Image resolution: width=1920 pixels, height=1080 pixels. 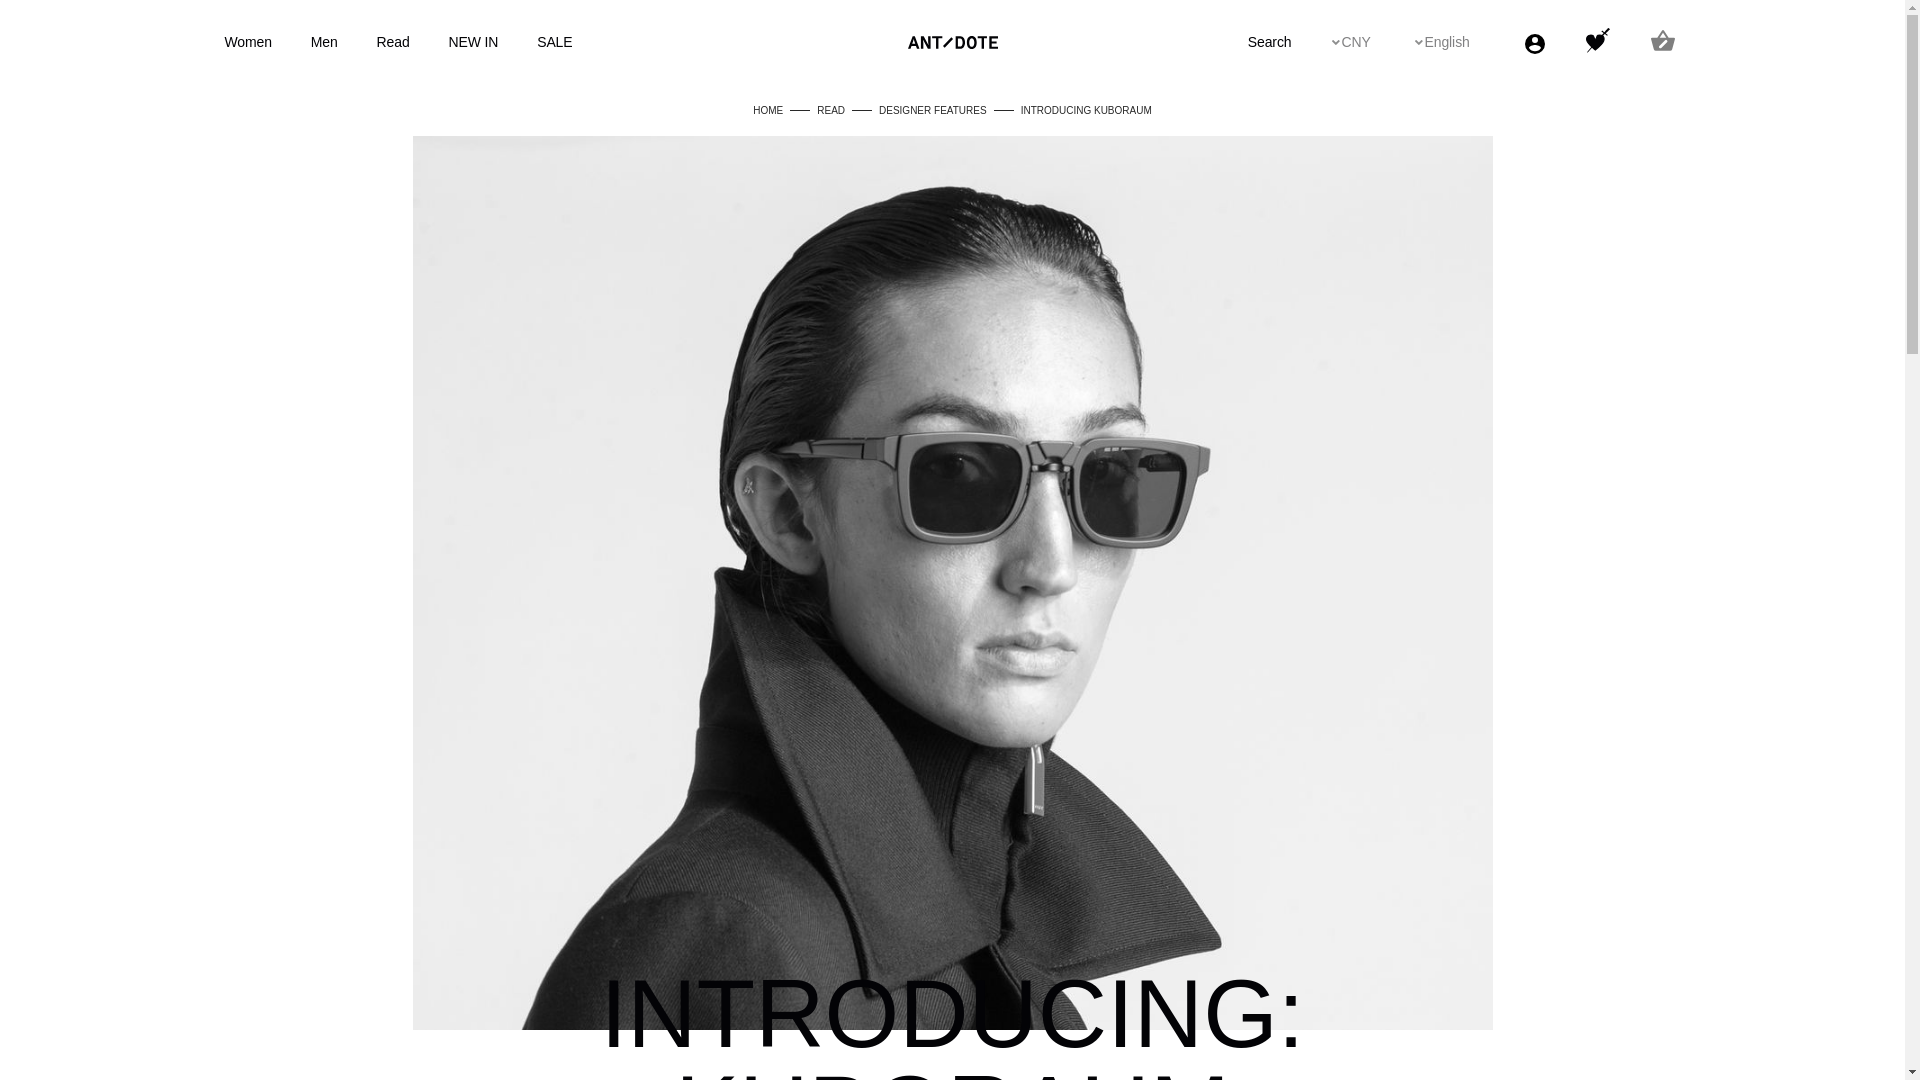 I want to click on English, so click(x=1466, y=42).